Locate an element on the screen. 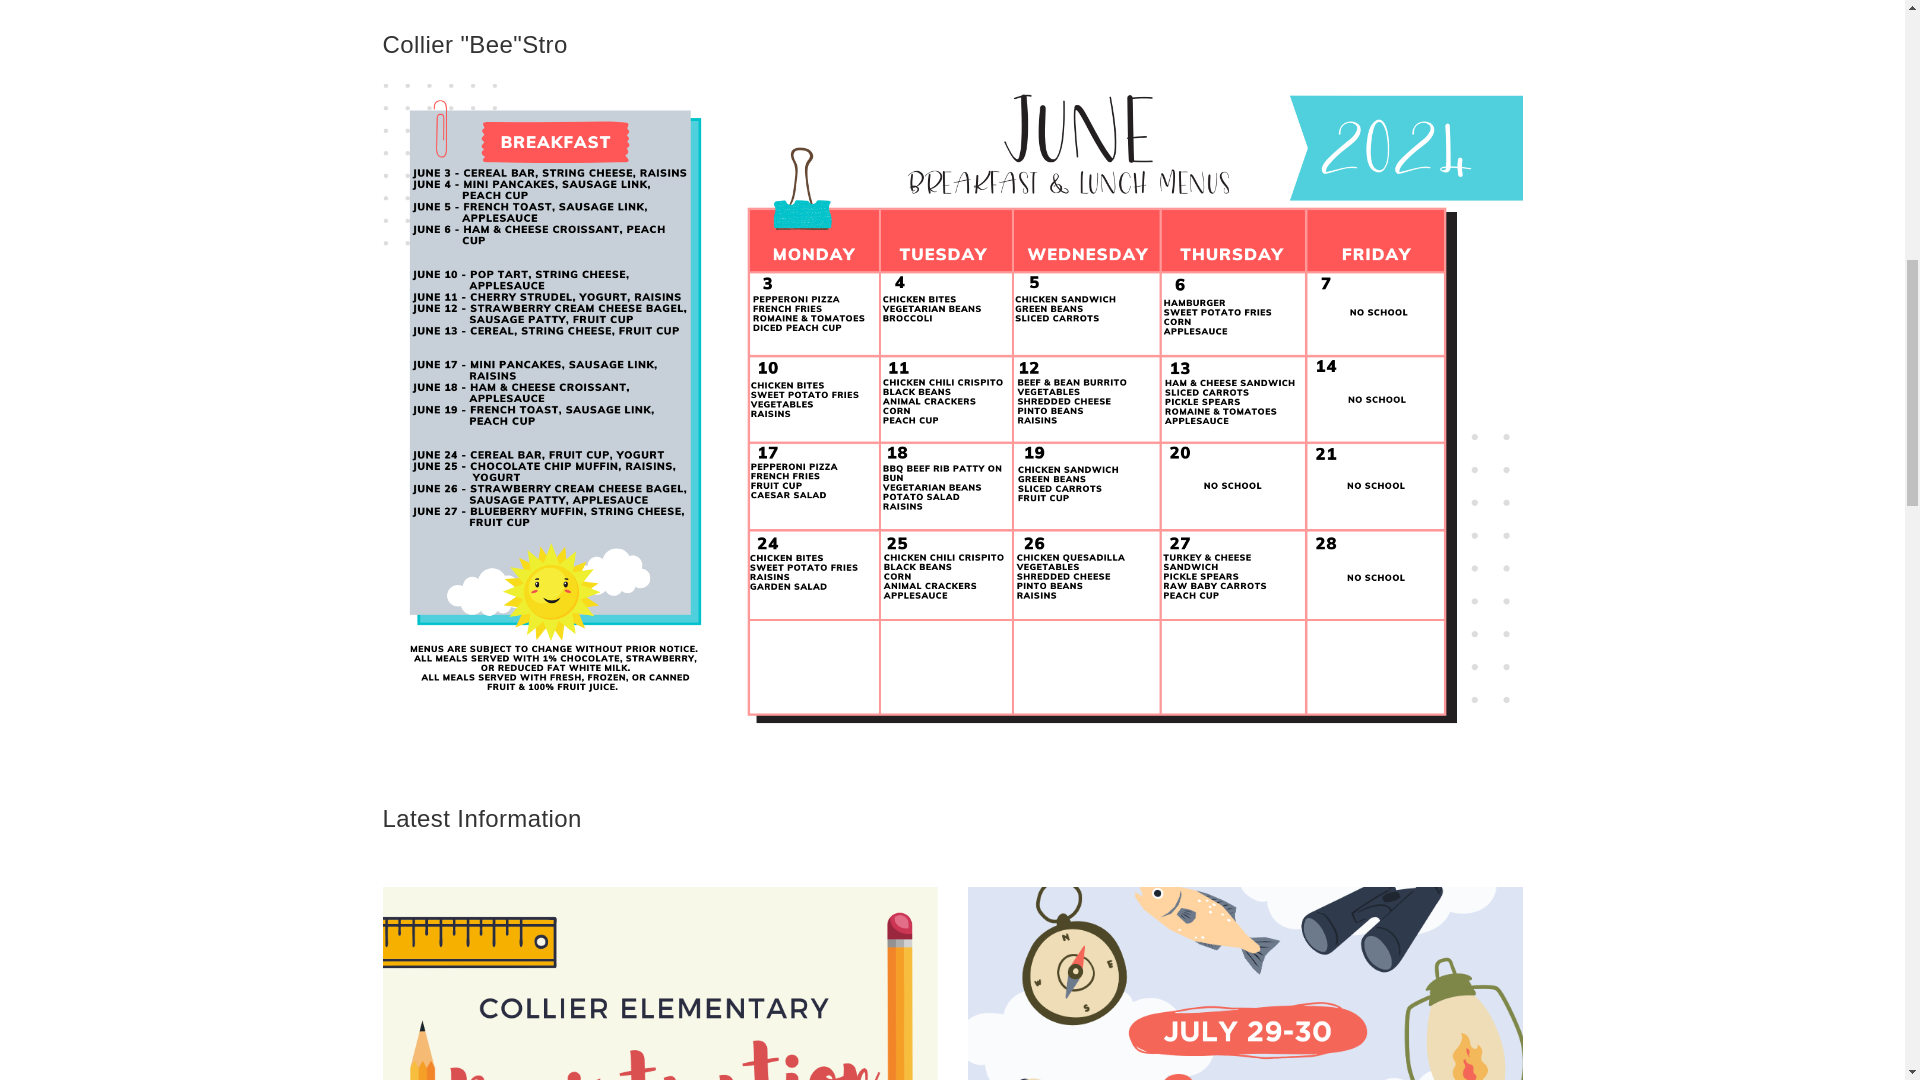  Camp New-Bee 2024 is located at coordinates (1244, 983).